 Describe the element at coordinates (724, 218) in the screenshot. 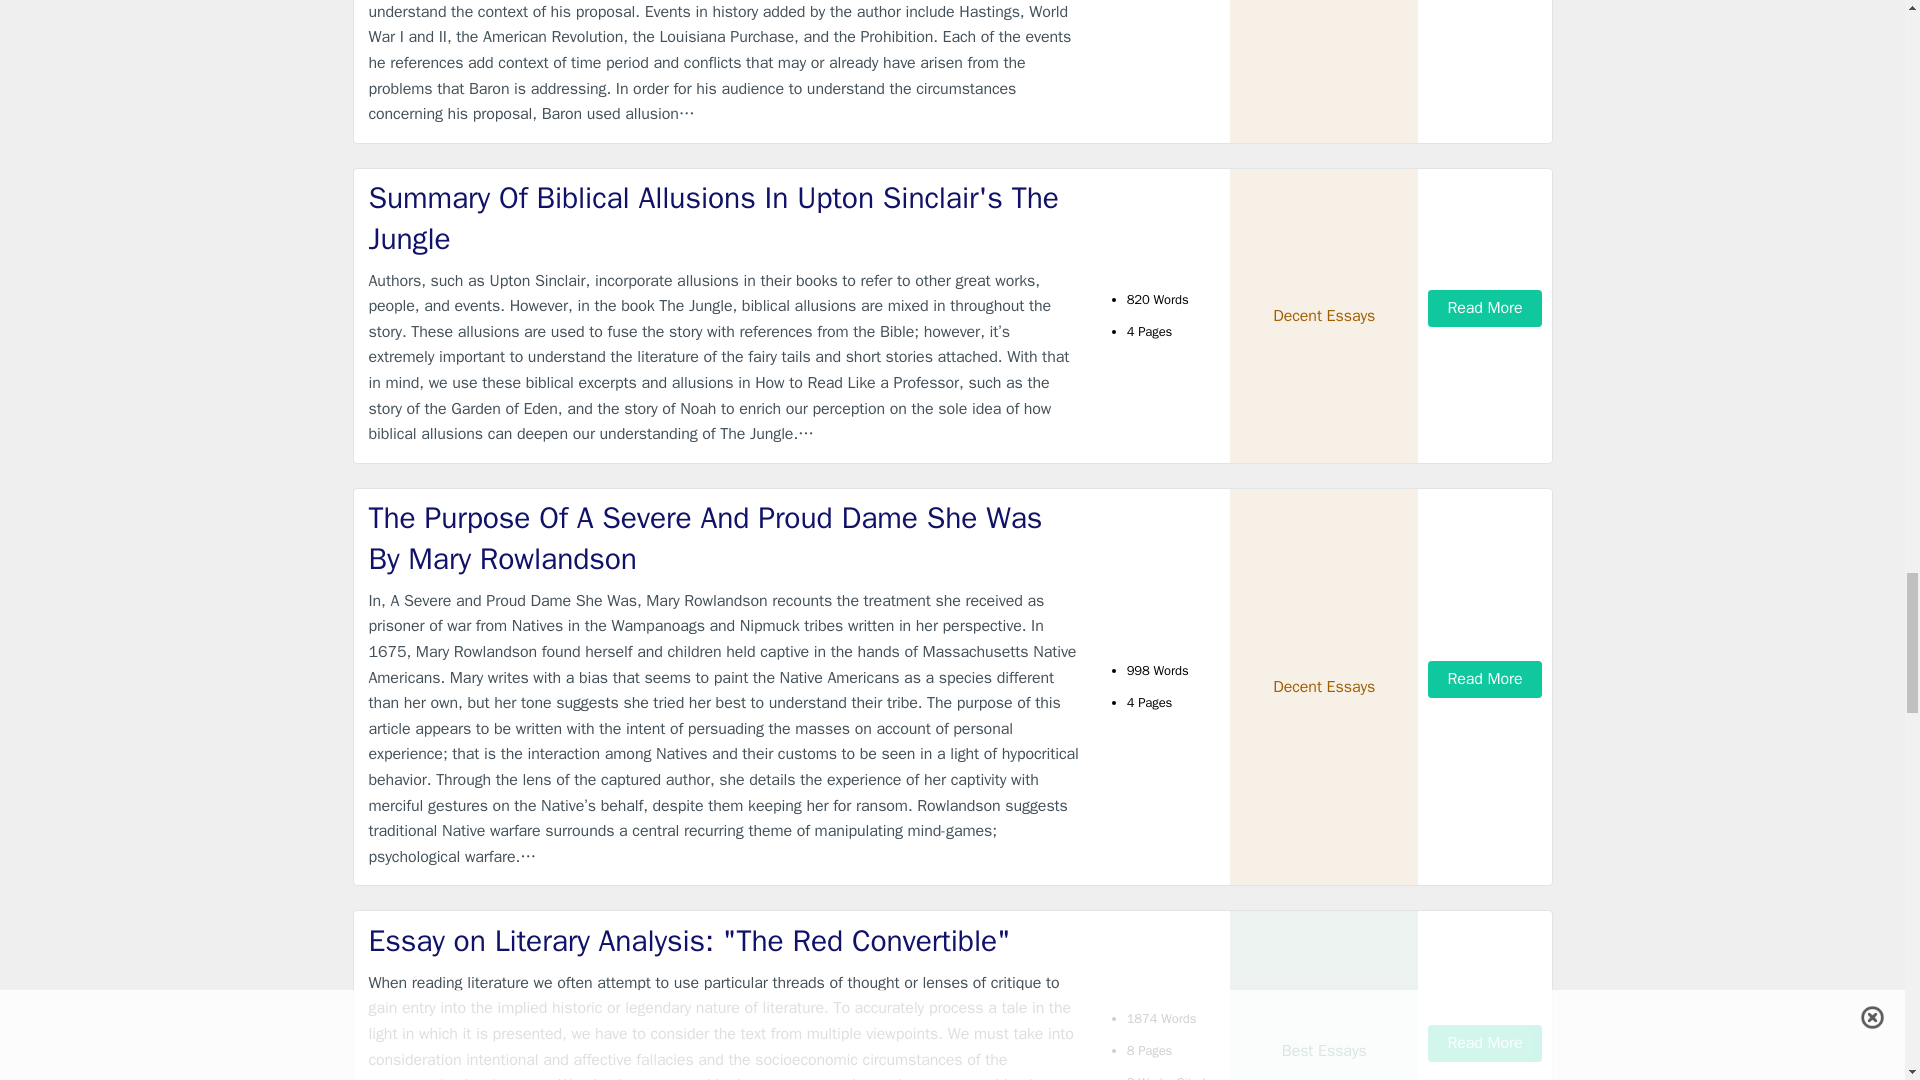

I see `Summary Of Biblical Allusions In Upton Sinclair's The Jungle` at that location.